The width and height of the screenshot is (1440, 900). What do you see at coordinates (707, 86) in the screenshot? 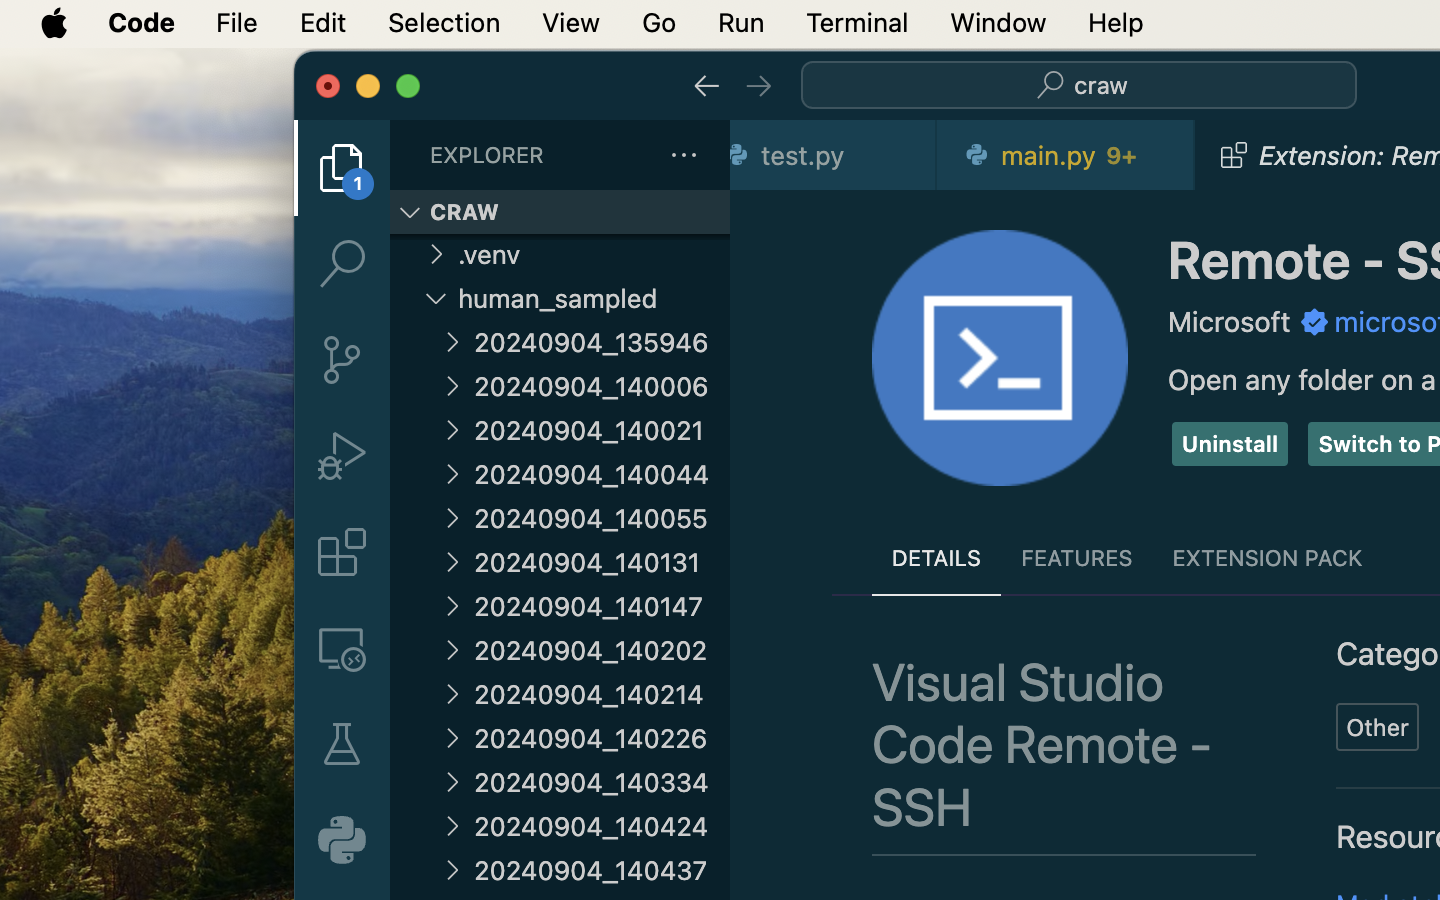
I see `` at bounding box center [707, 86].